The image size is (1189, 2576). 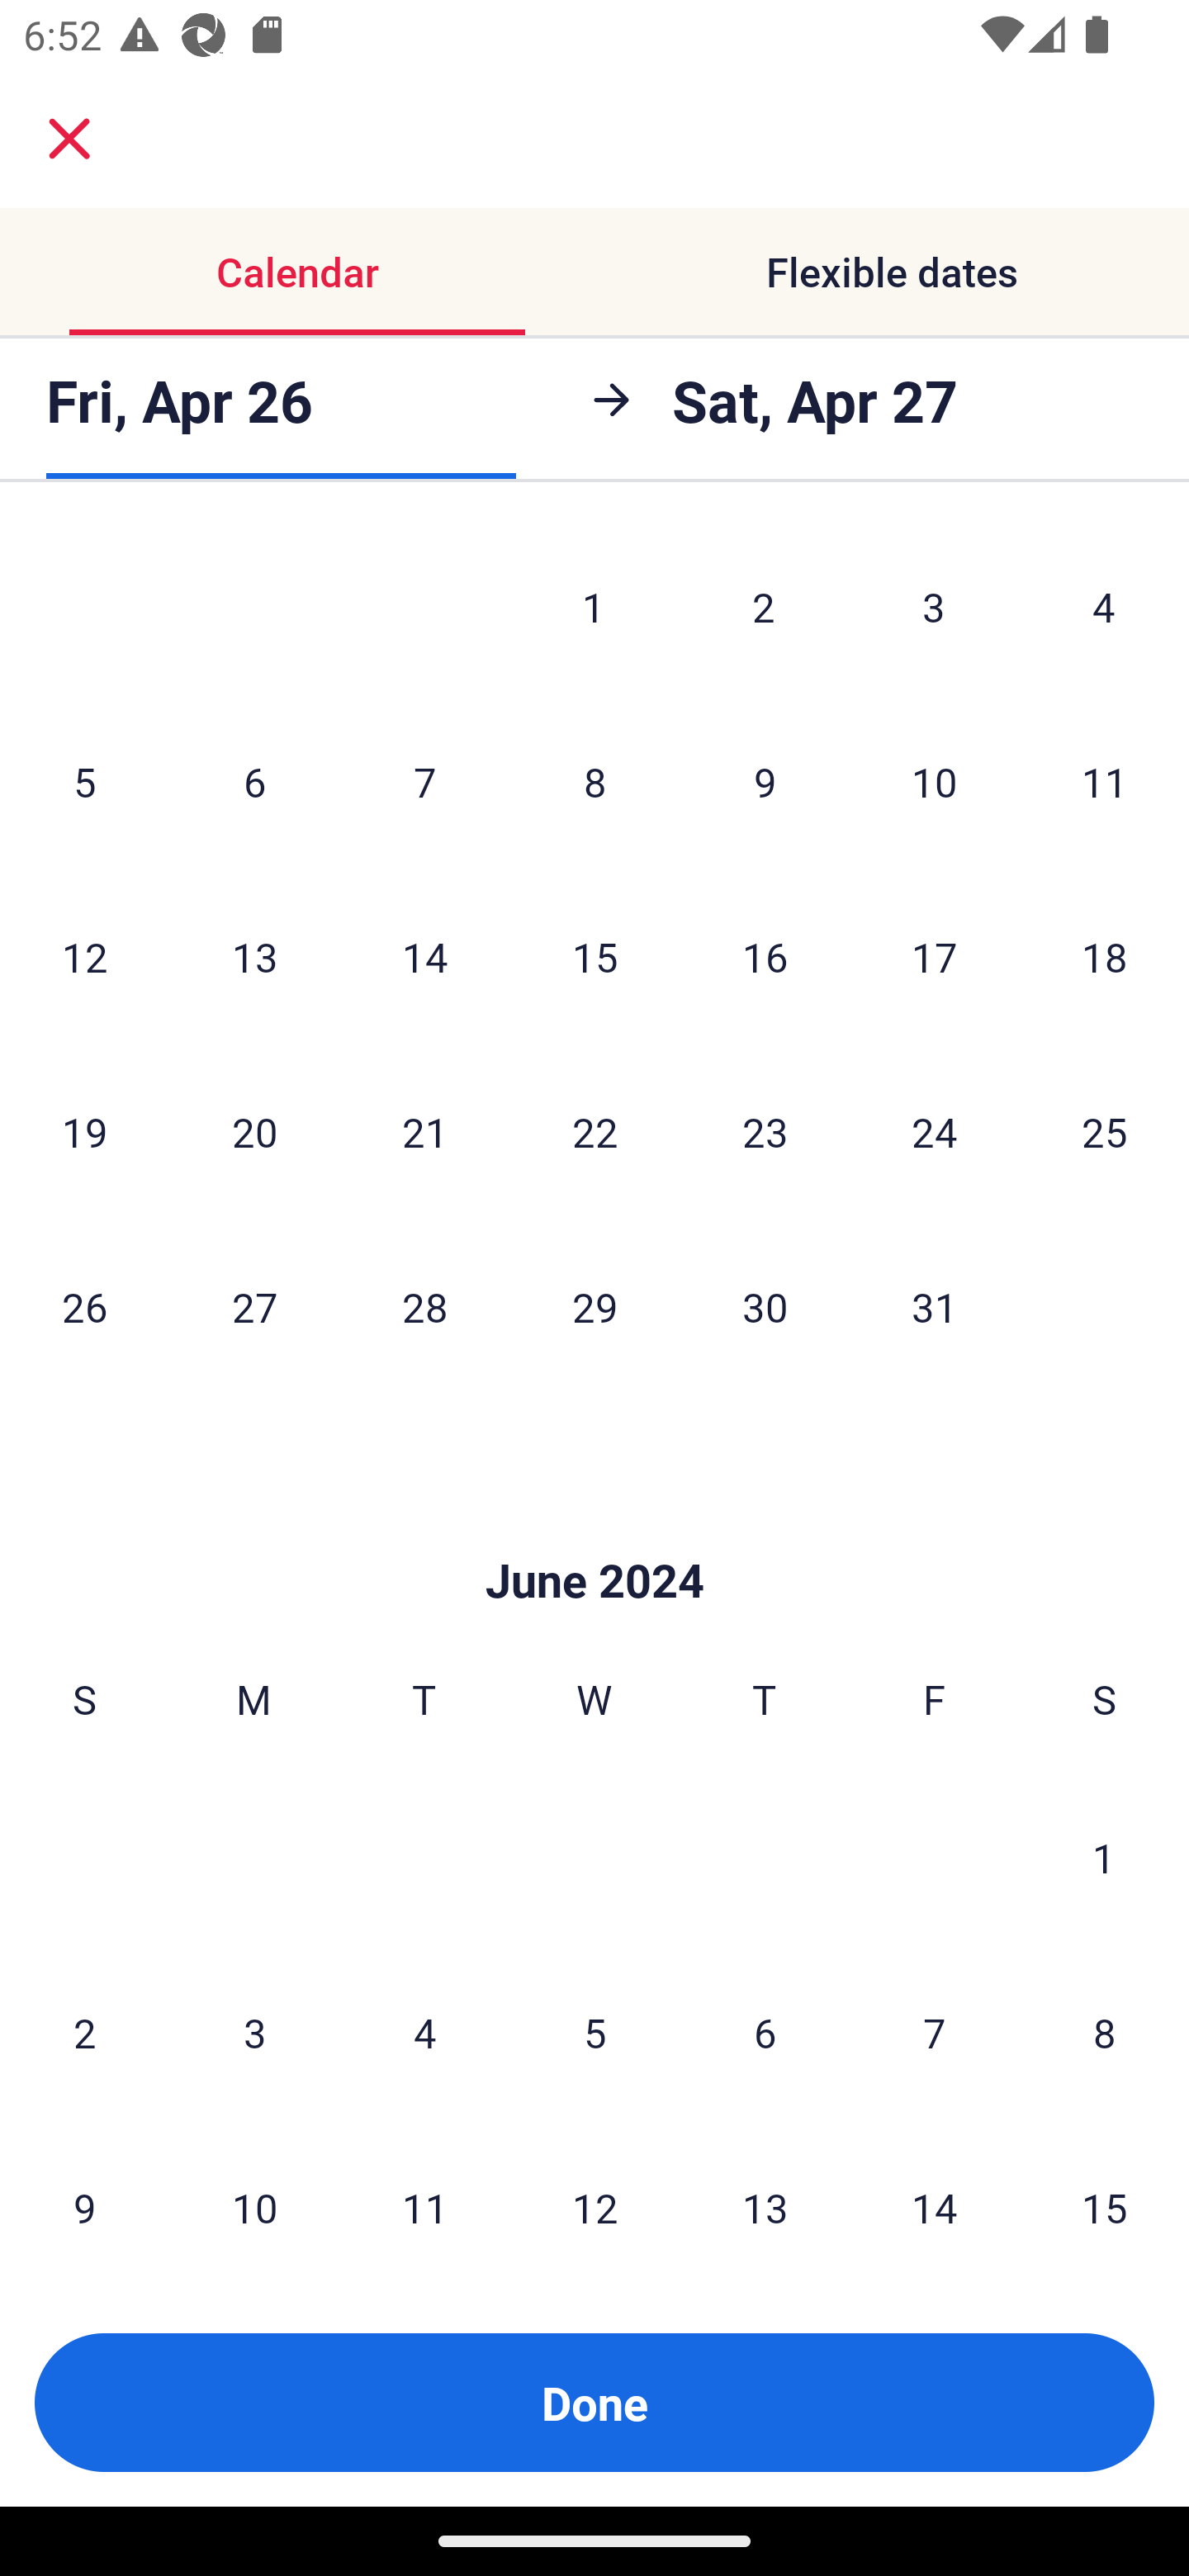 I want to click on 3 Friday, May 3, 2024, so click(x=934, y=609).